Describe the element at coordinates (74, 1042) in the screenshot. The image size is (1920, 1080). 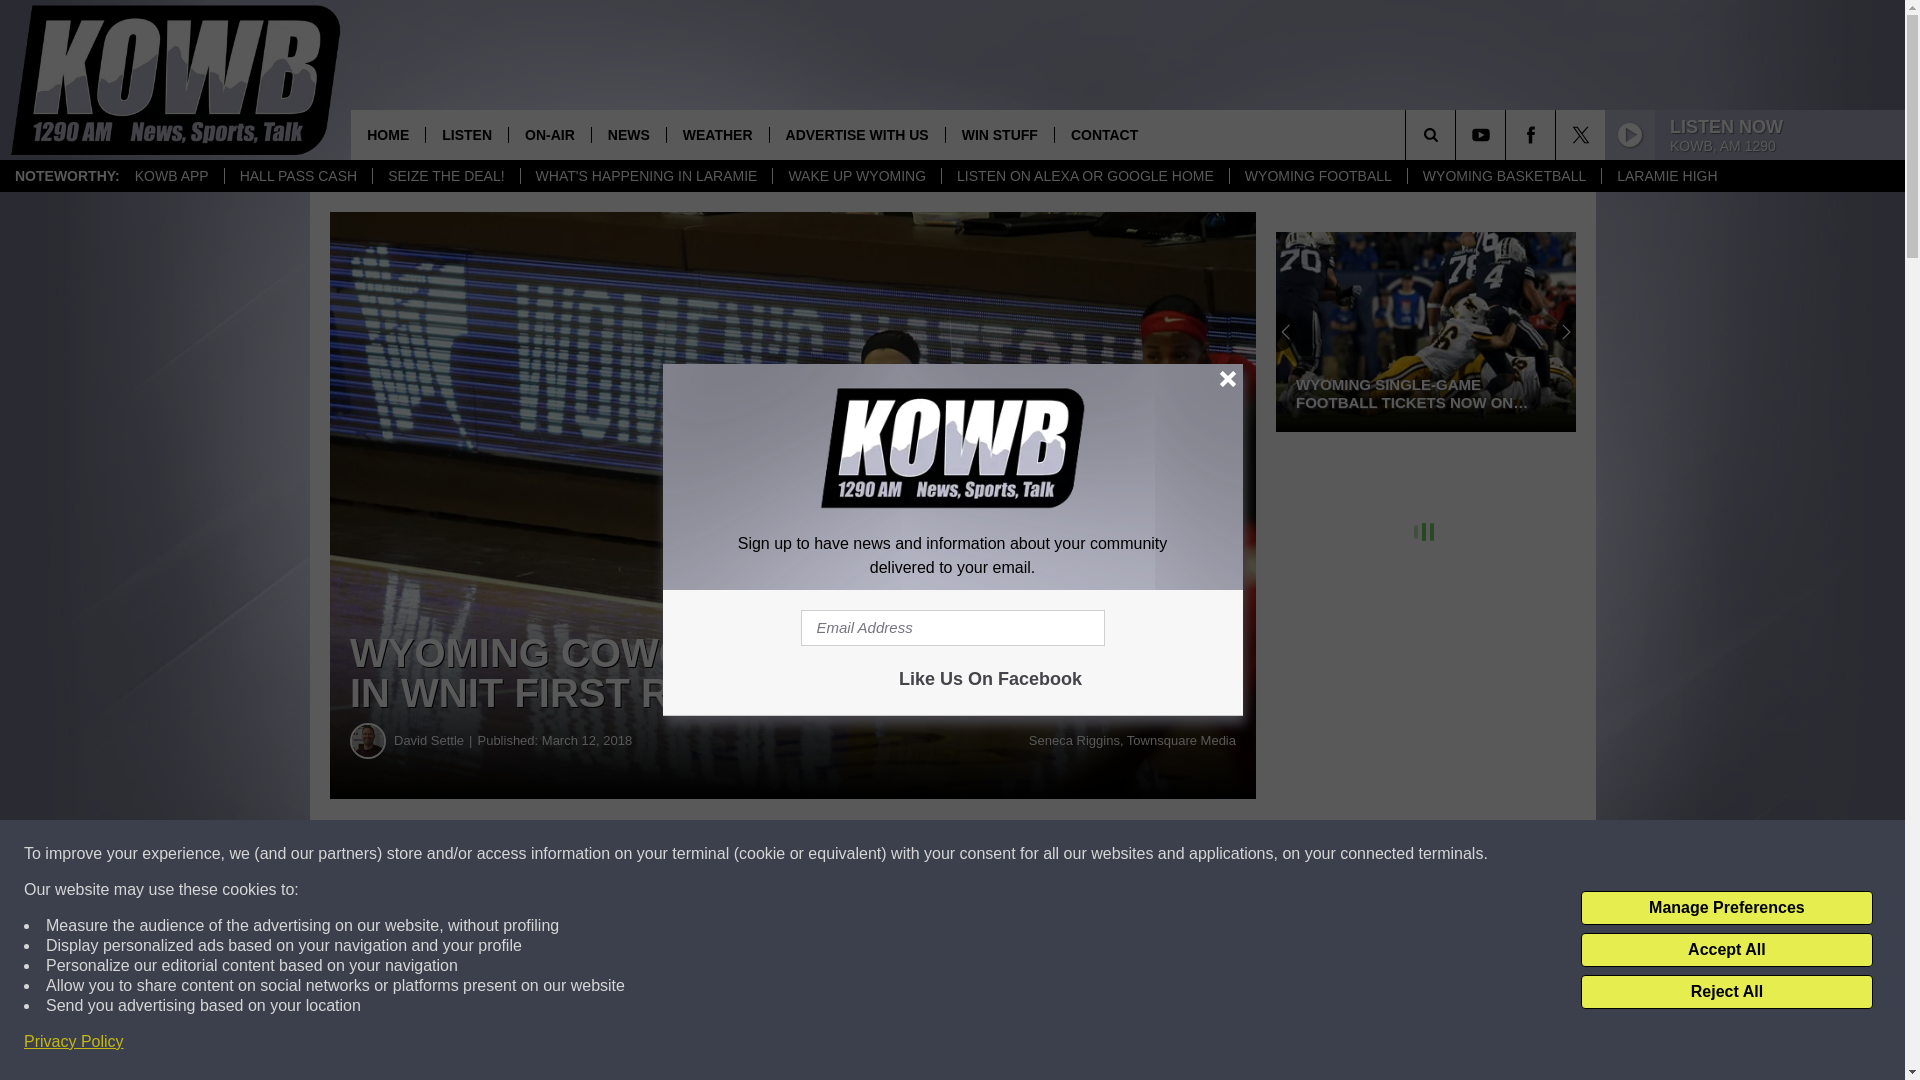
I see `Privacy Policy` at that location.